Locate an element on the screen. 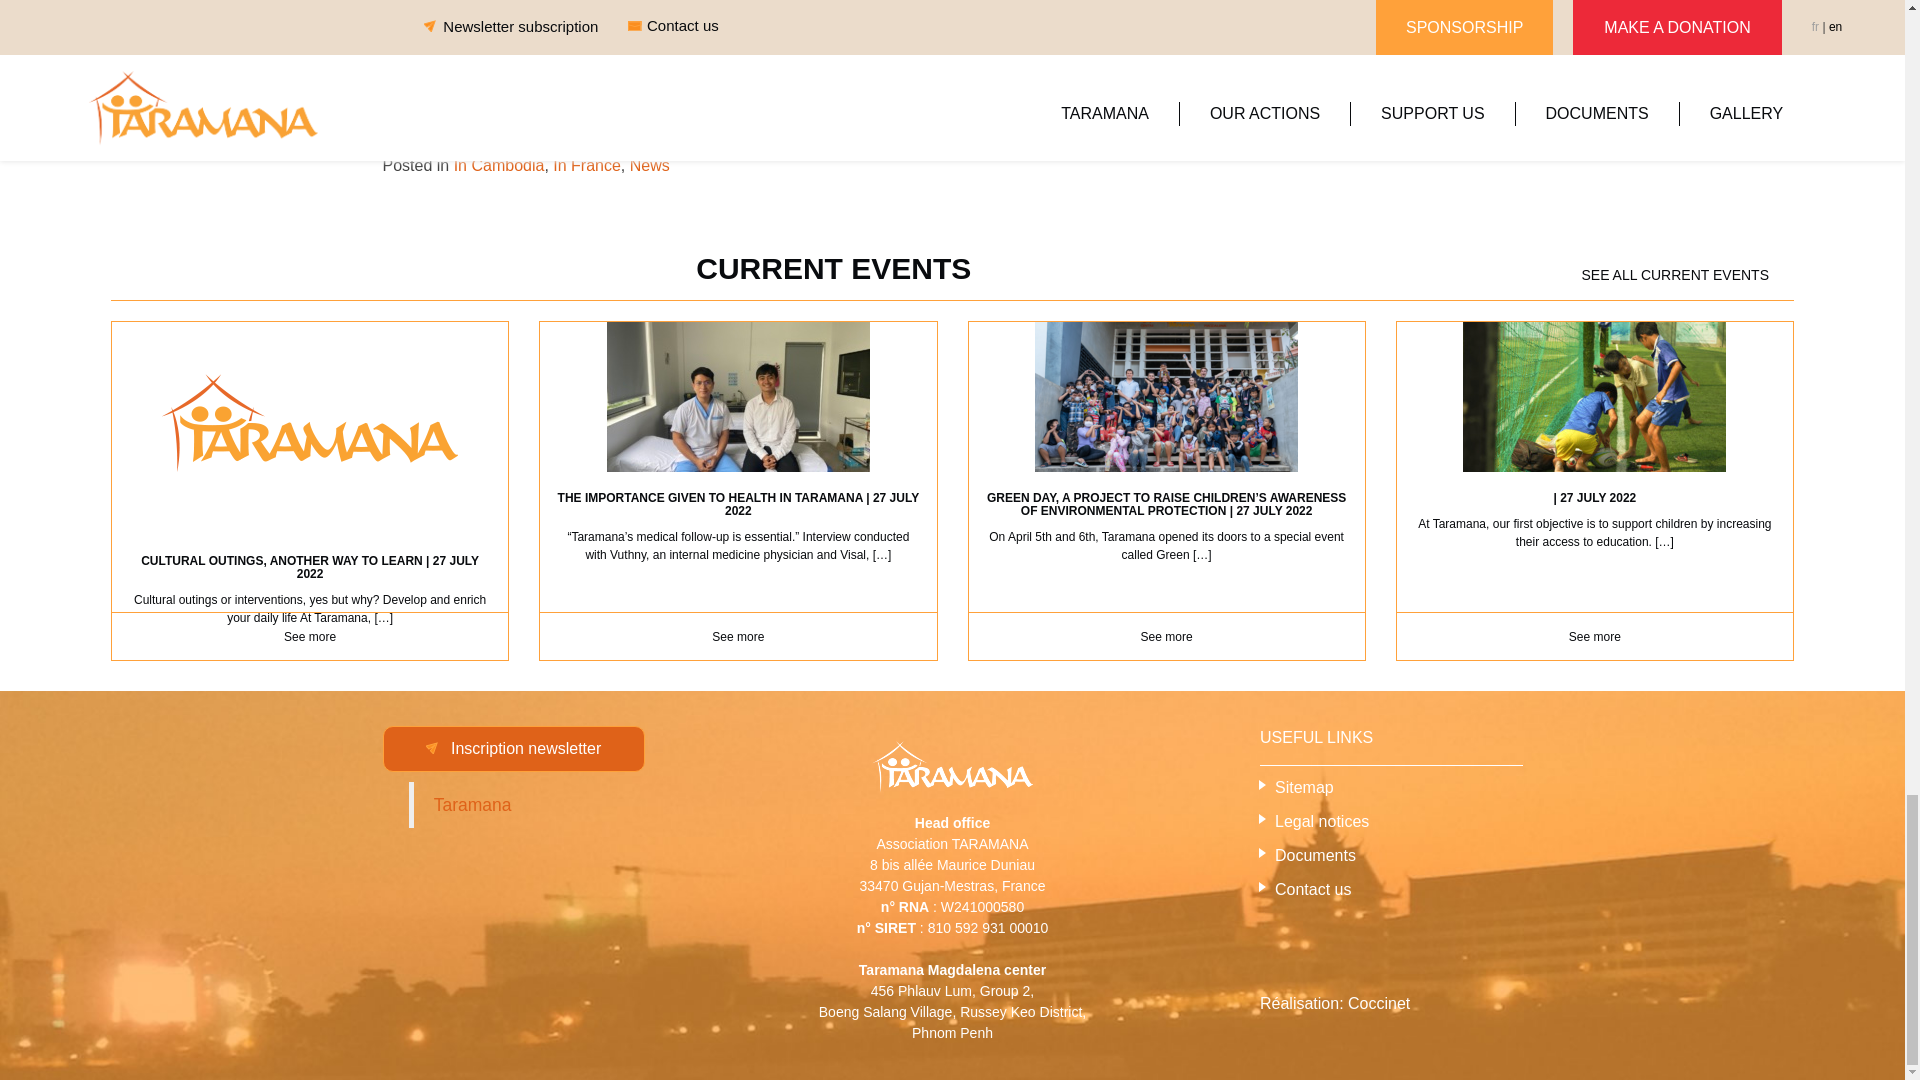 The width and height of the screenshot is (1920, 1080). Share this article on X is located at coordinates (619, 113).